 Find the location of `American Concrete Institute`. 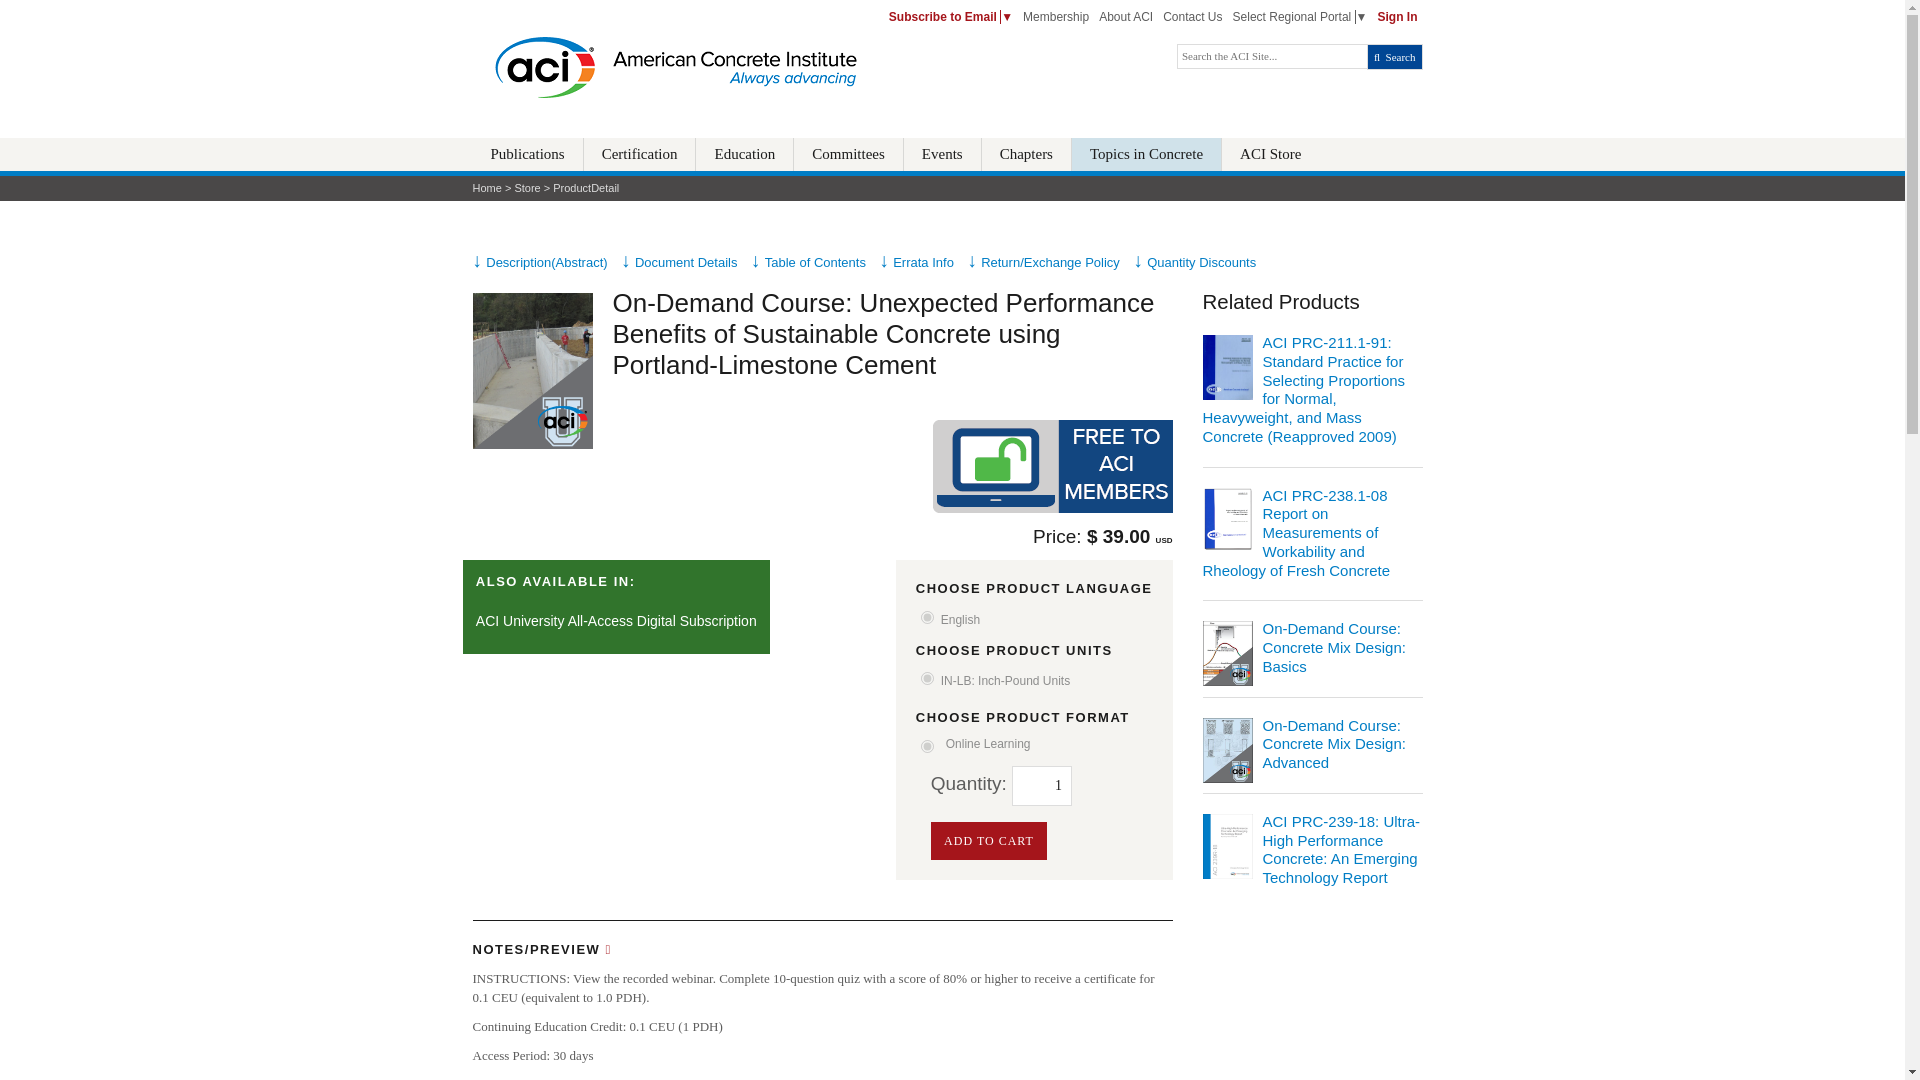

American Concrete Institute is located at coordinates (674, 72).